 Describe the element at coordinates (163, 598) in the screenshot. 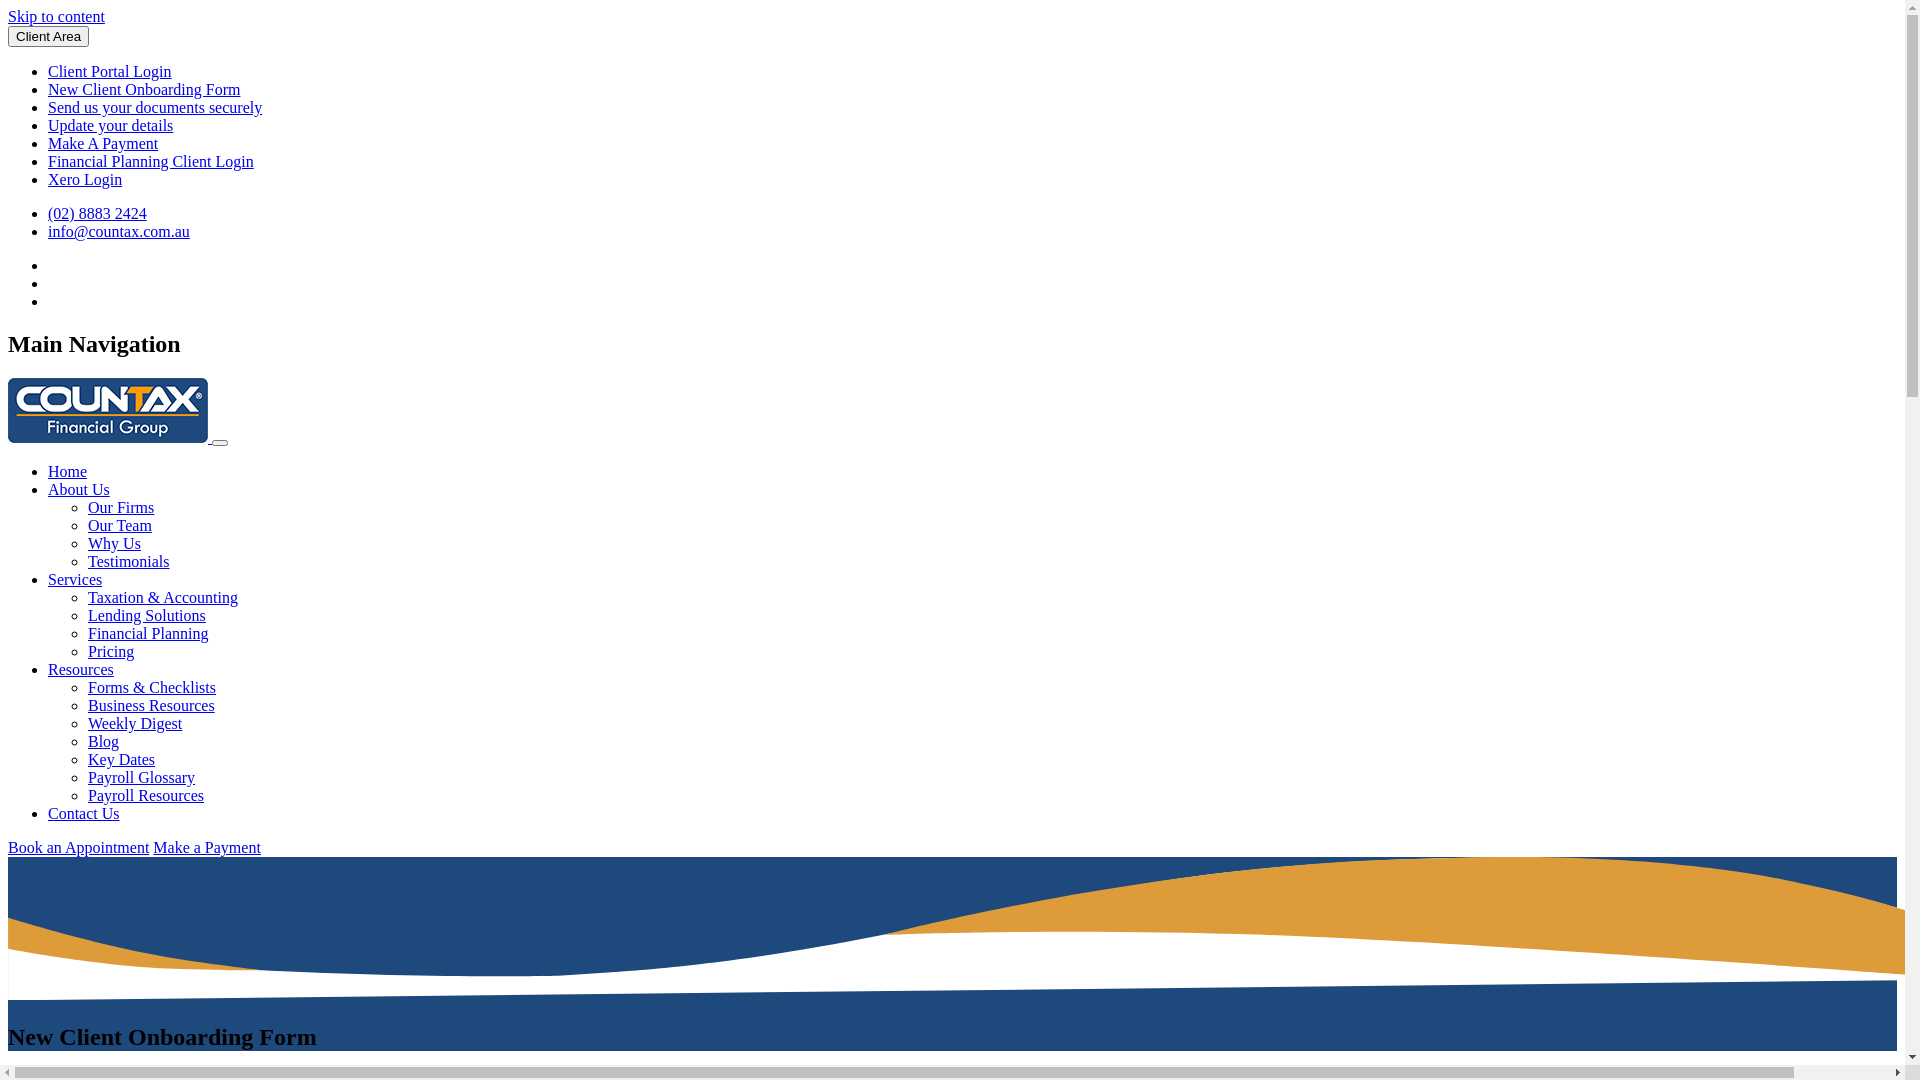

I see `Taxation & Accounting` at that location.